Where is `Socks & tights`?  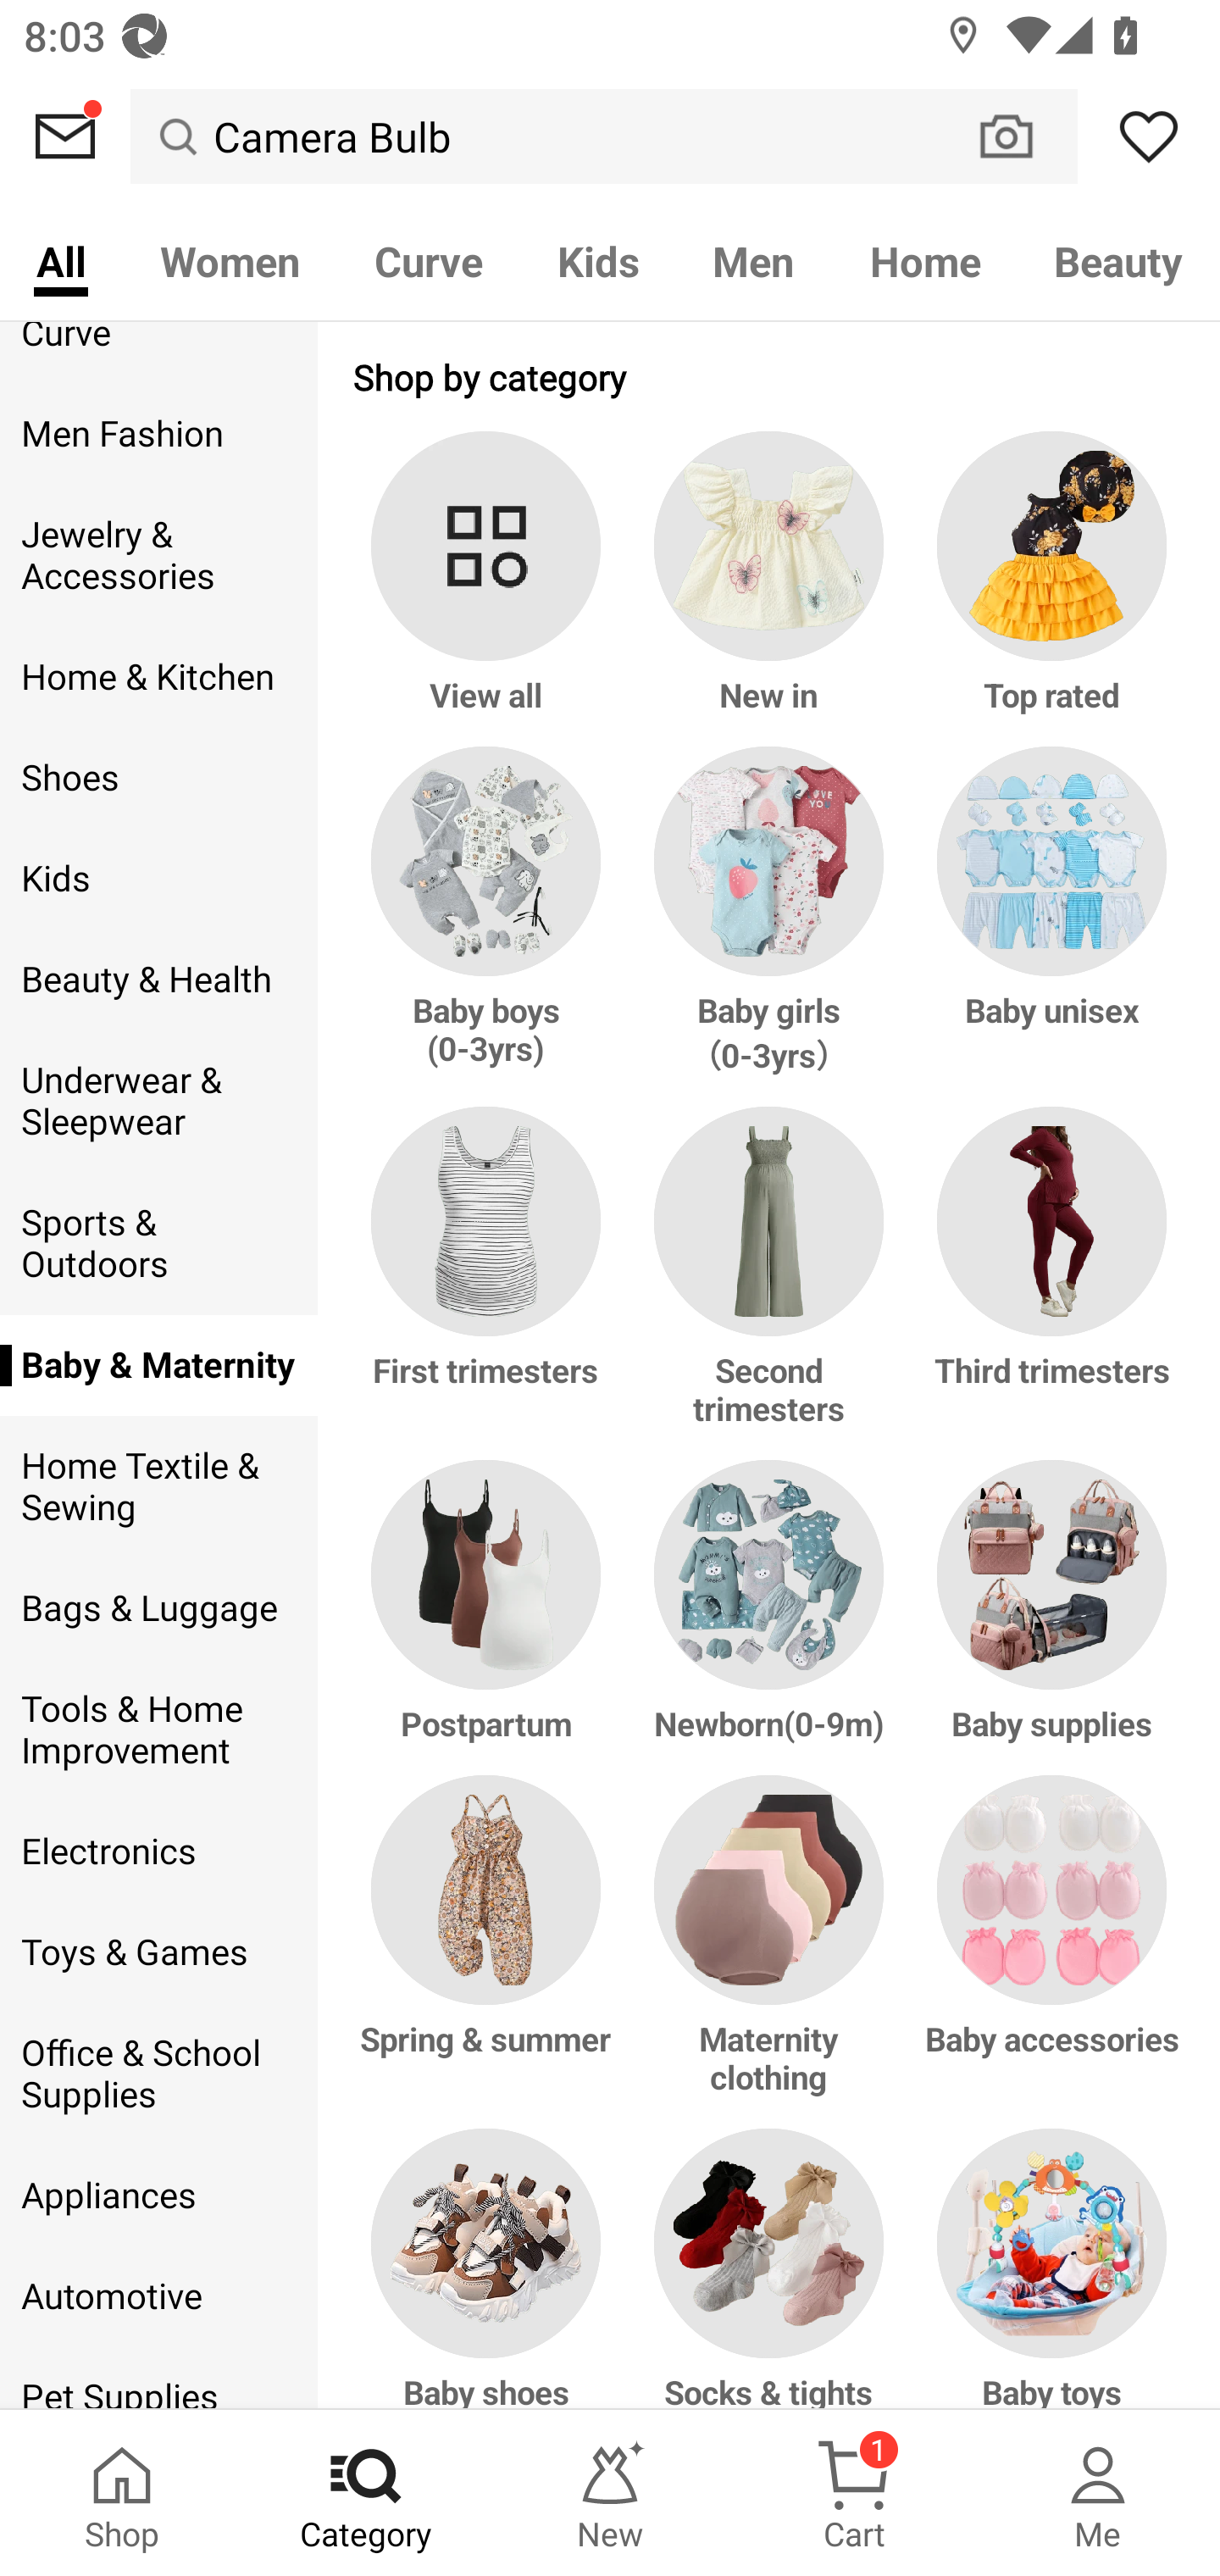
Socks & tights is located at coordinates (769, 2268).